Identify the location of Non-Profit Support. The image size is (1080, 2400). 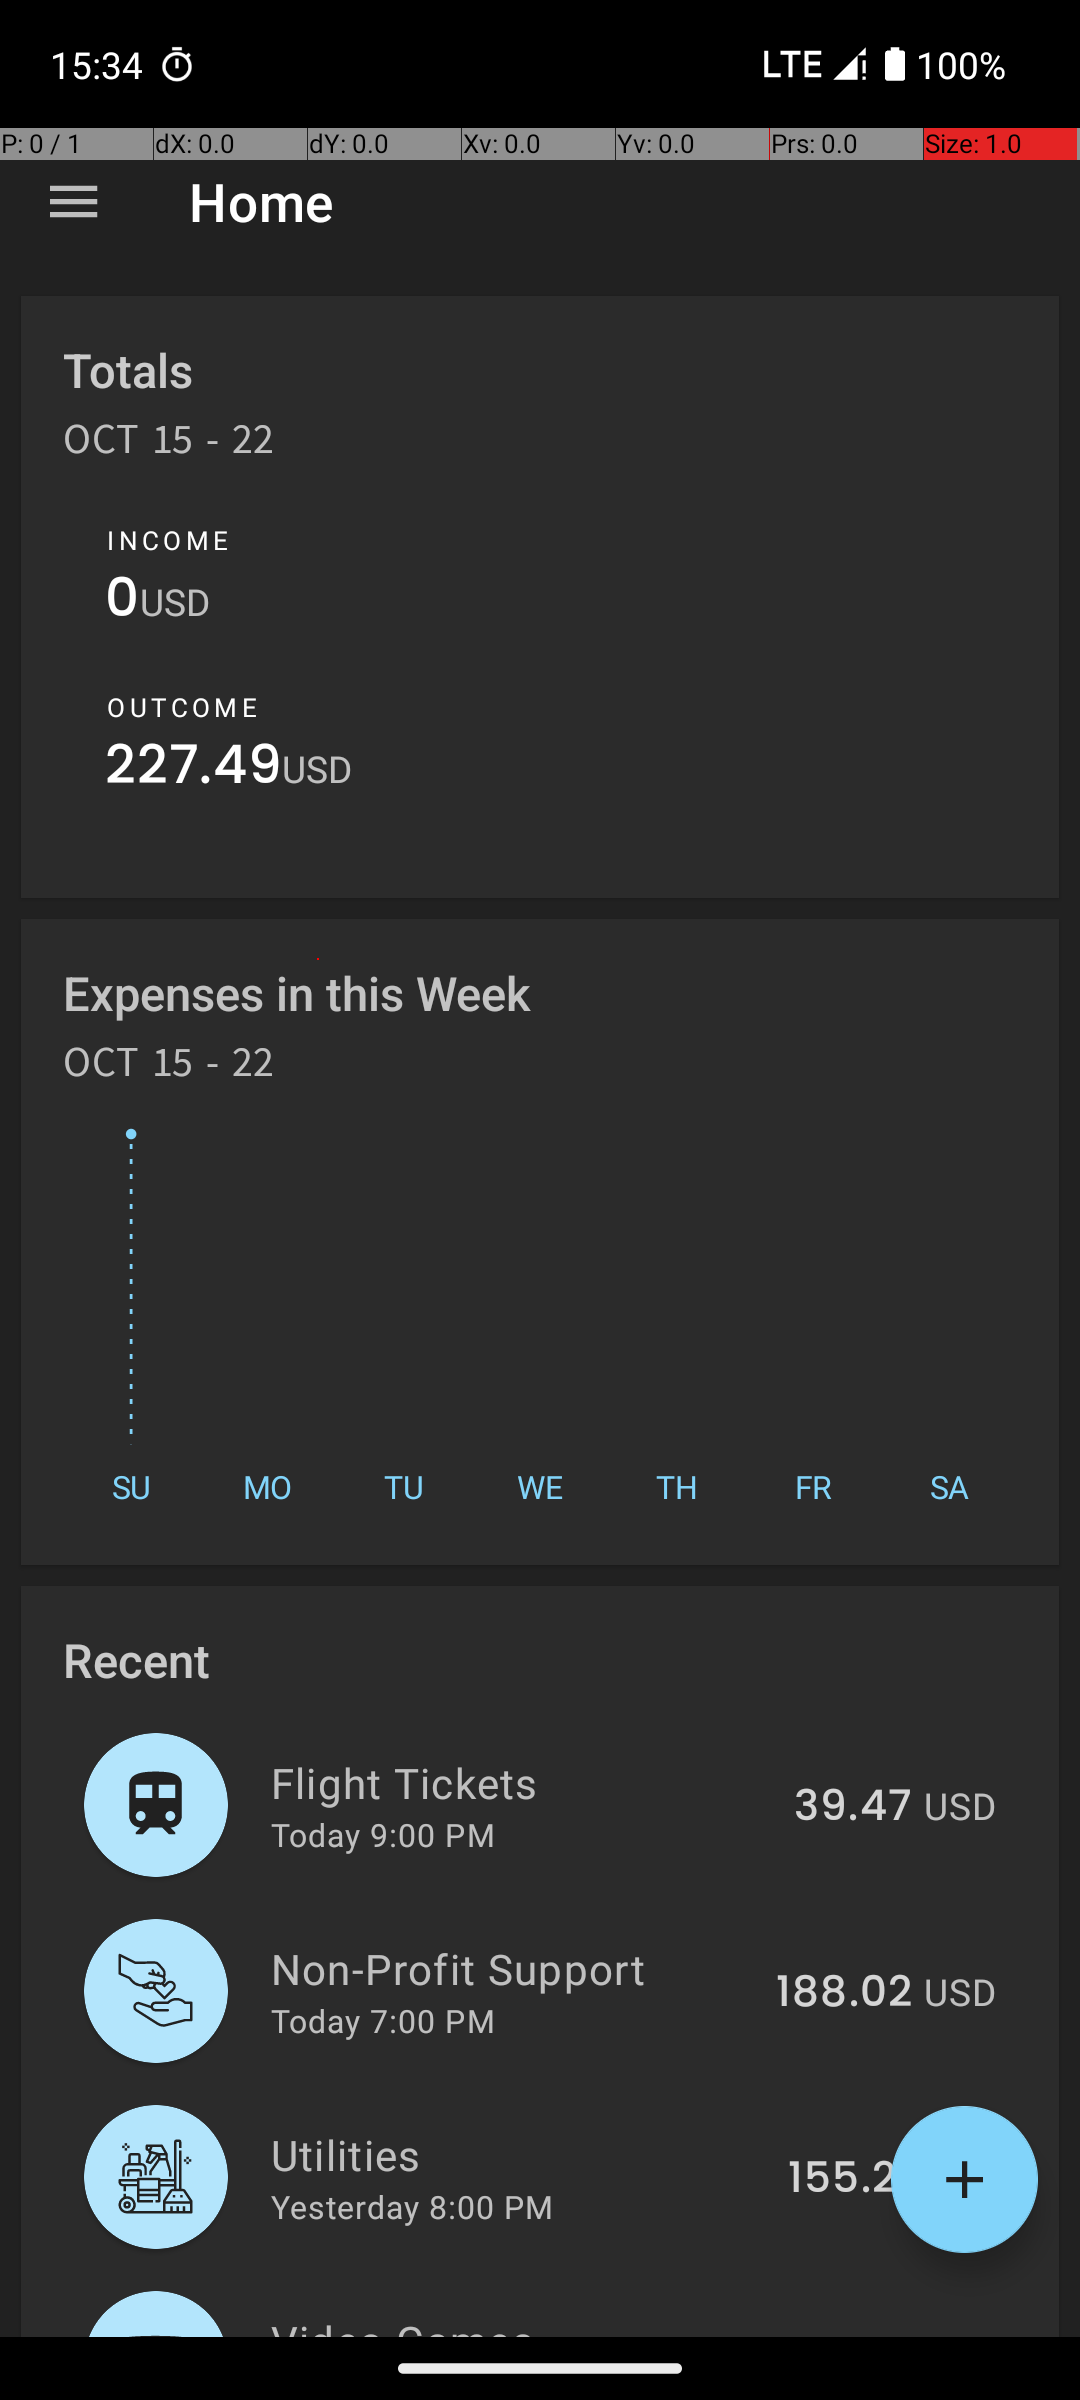
(512, 1968).